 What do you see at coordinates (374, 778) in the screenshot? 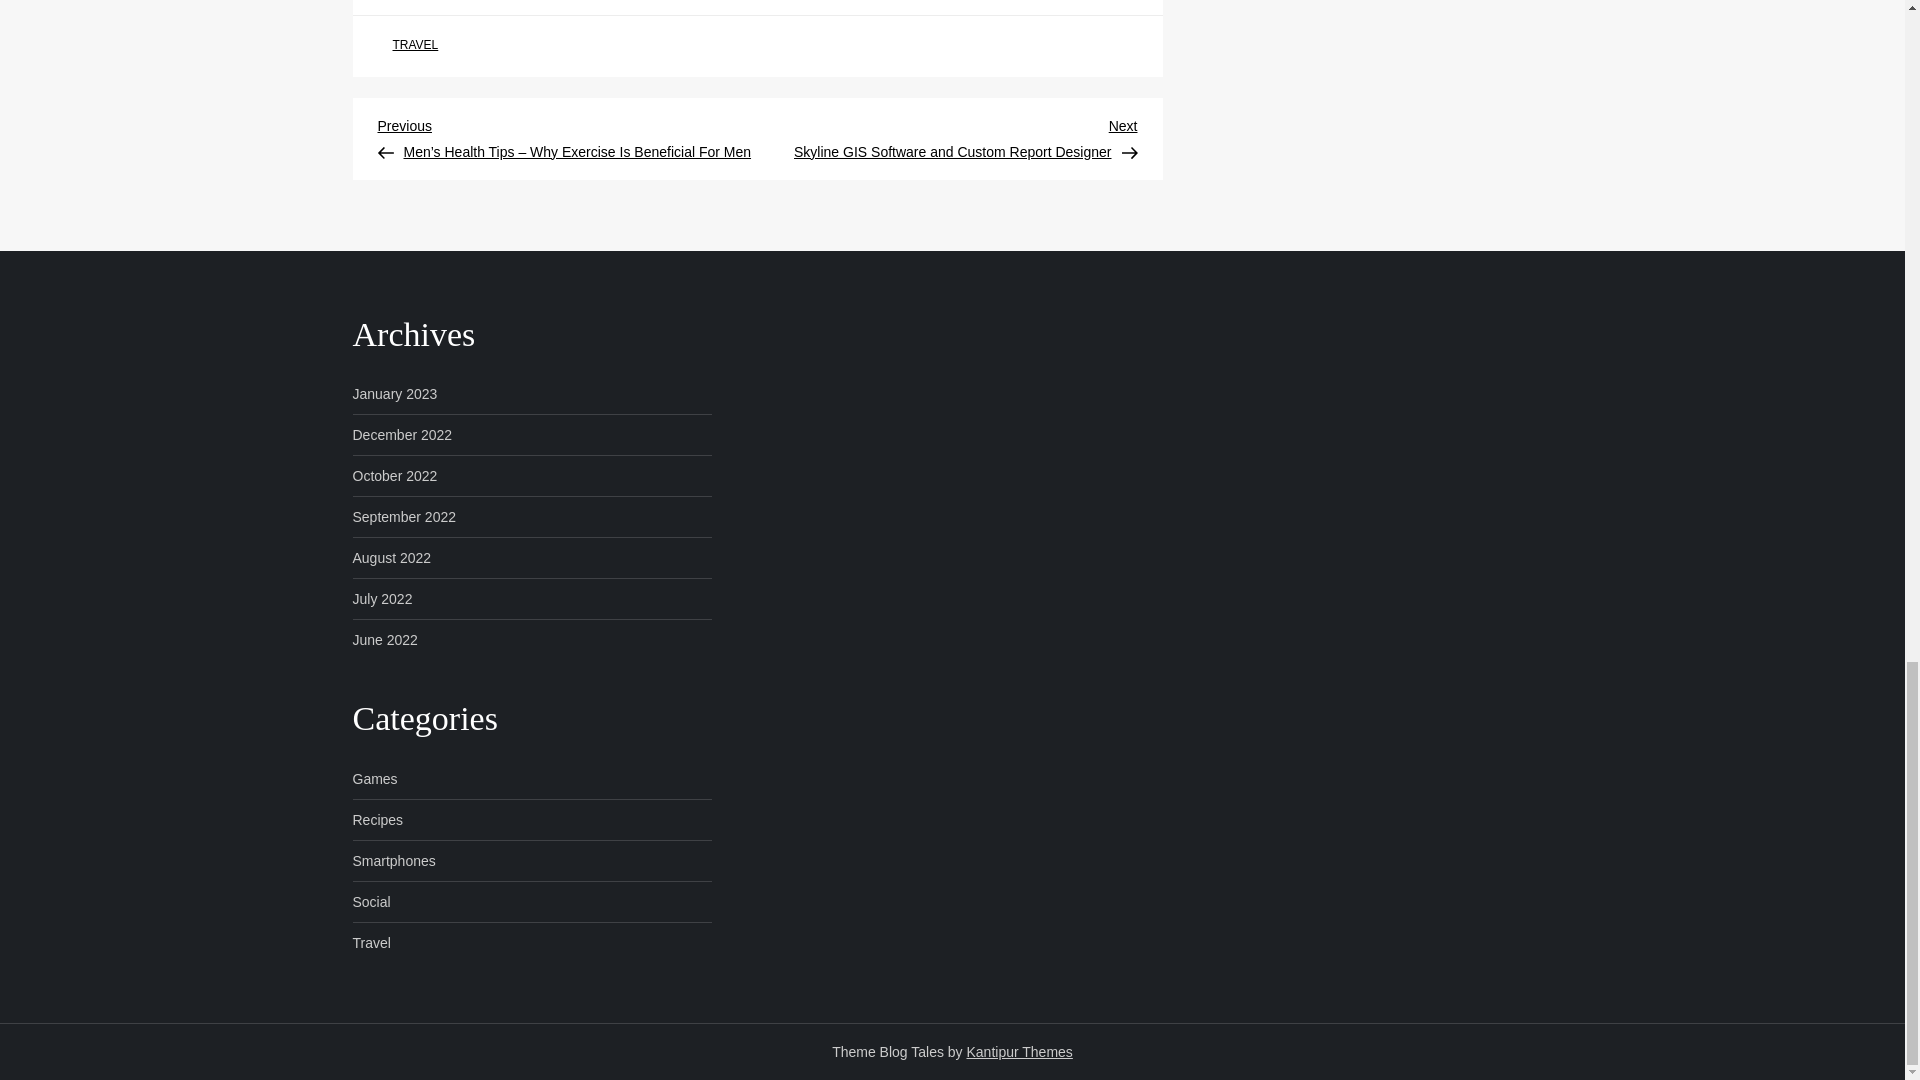
I see `Games` at bounding box center [374, 778].